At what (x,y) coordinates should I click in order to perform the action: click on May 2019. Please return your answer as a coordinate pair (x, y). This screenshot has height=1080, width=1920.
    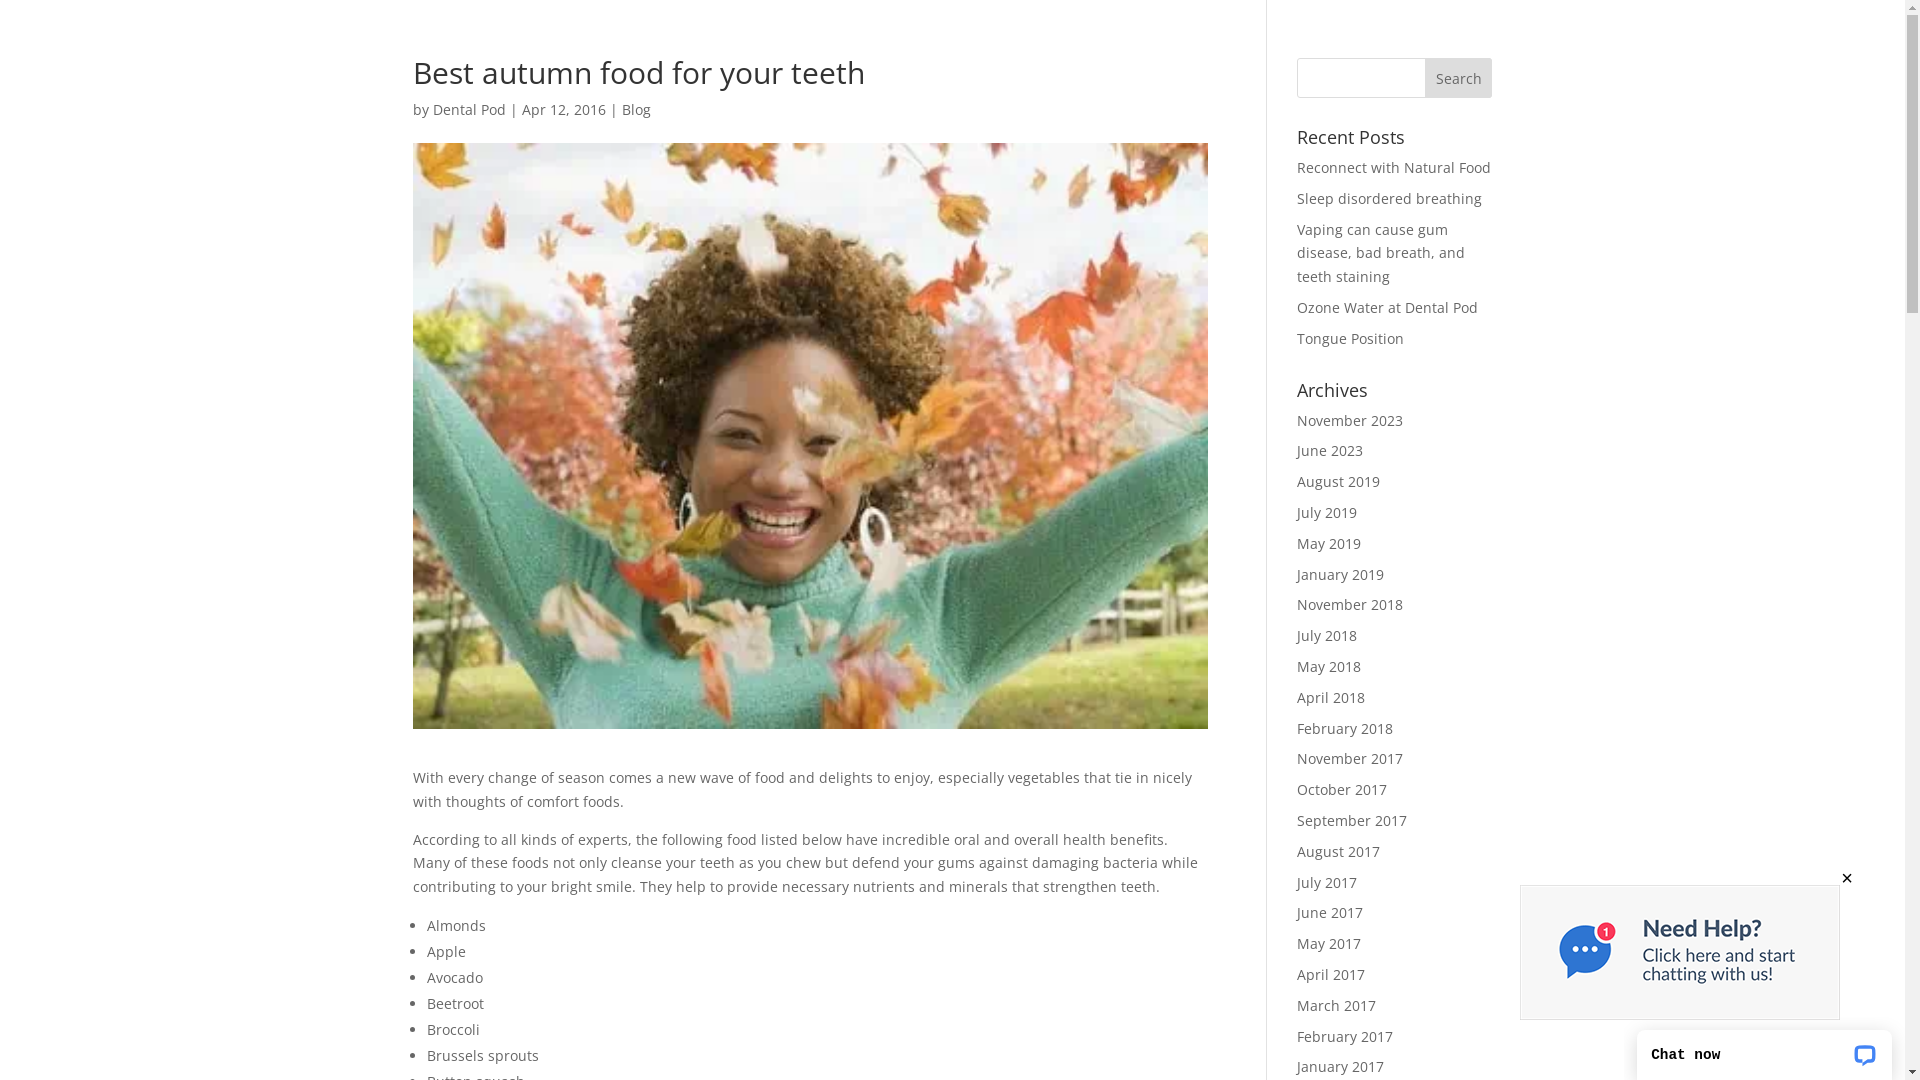
    Looking at the image, I should click on (1329, 544).